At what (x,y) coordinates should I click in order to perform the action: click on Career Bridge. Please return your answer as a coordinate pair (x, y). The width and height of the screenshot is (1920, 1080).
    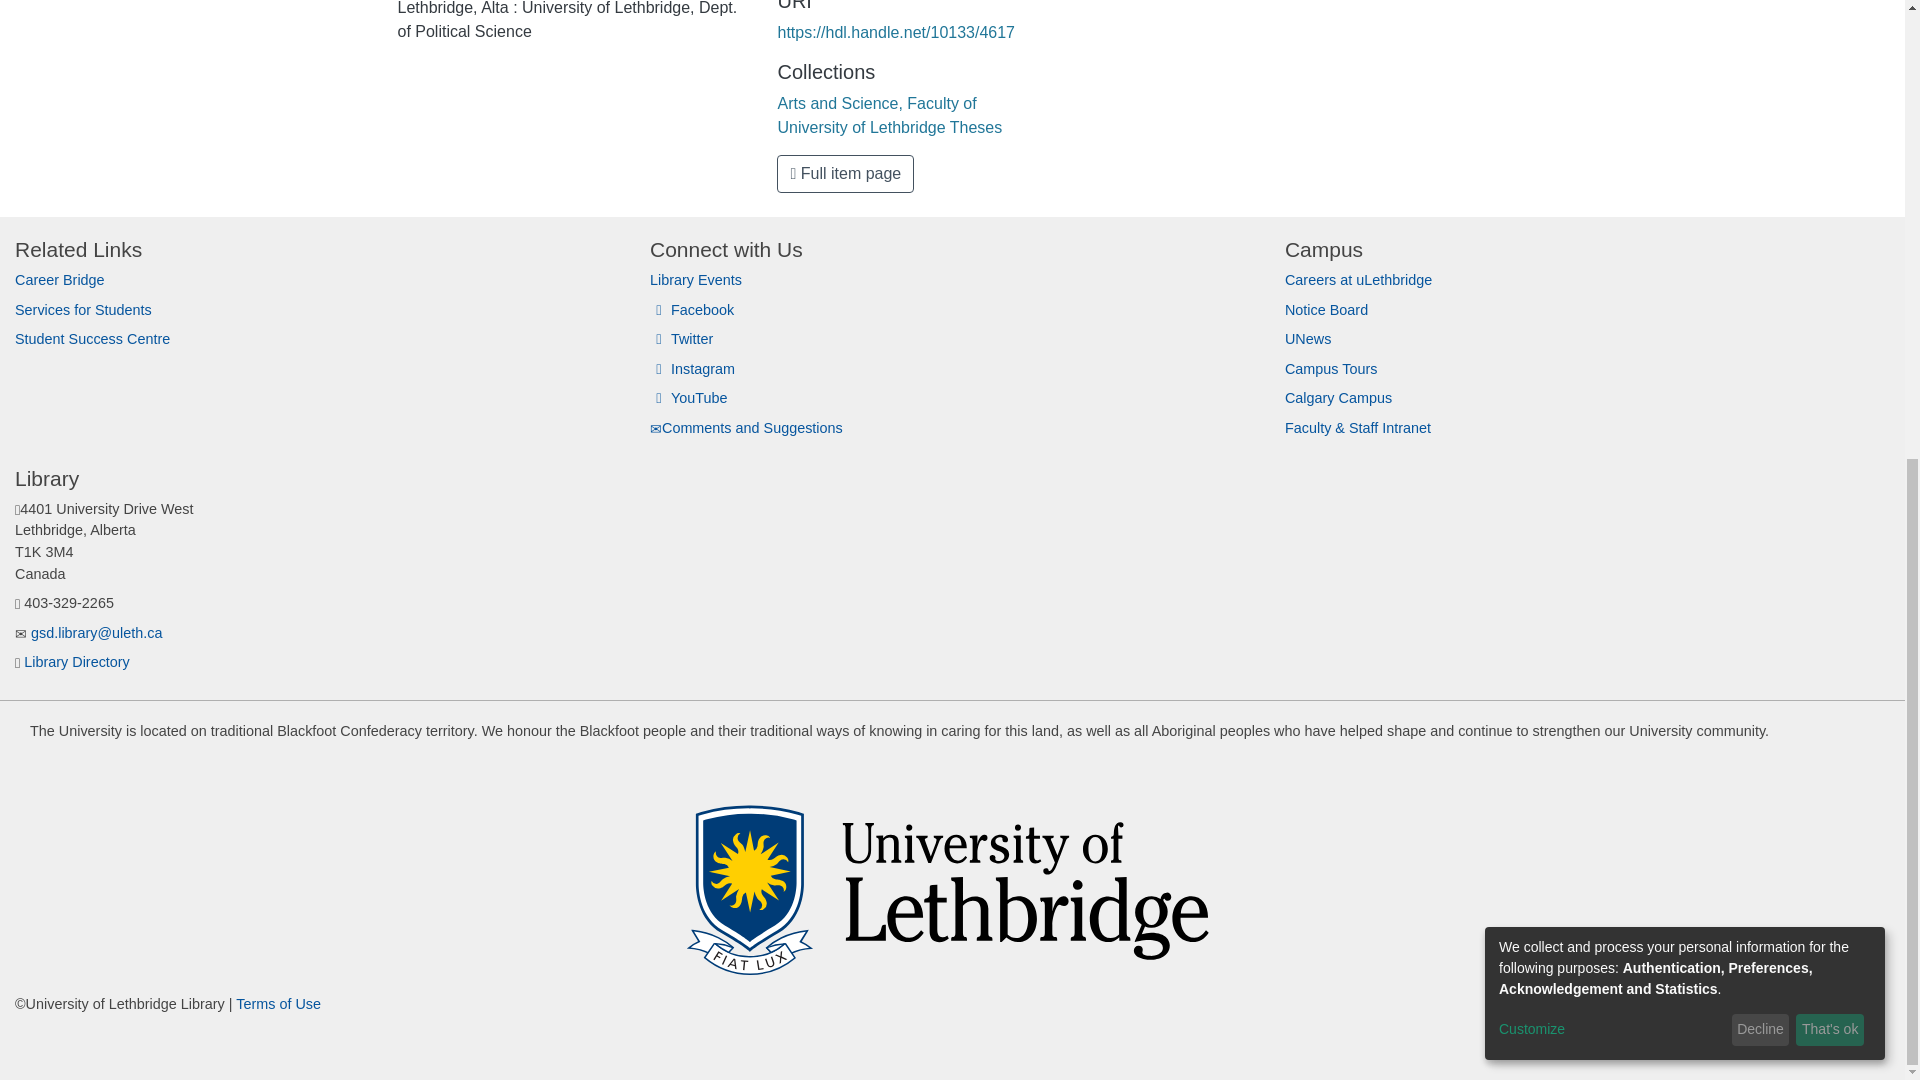
    Looking at the image, I should click on (60, 280).